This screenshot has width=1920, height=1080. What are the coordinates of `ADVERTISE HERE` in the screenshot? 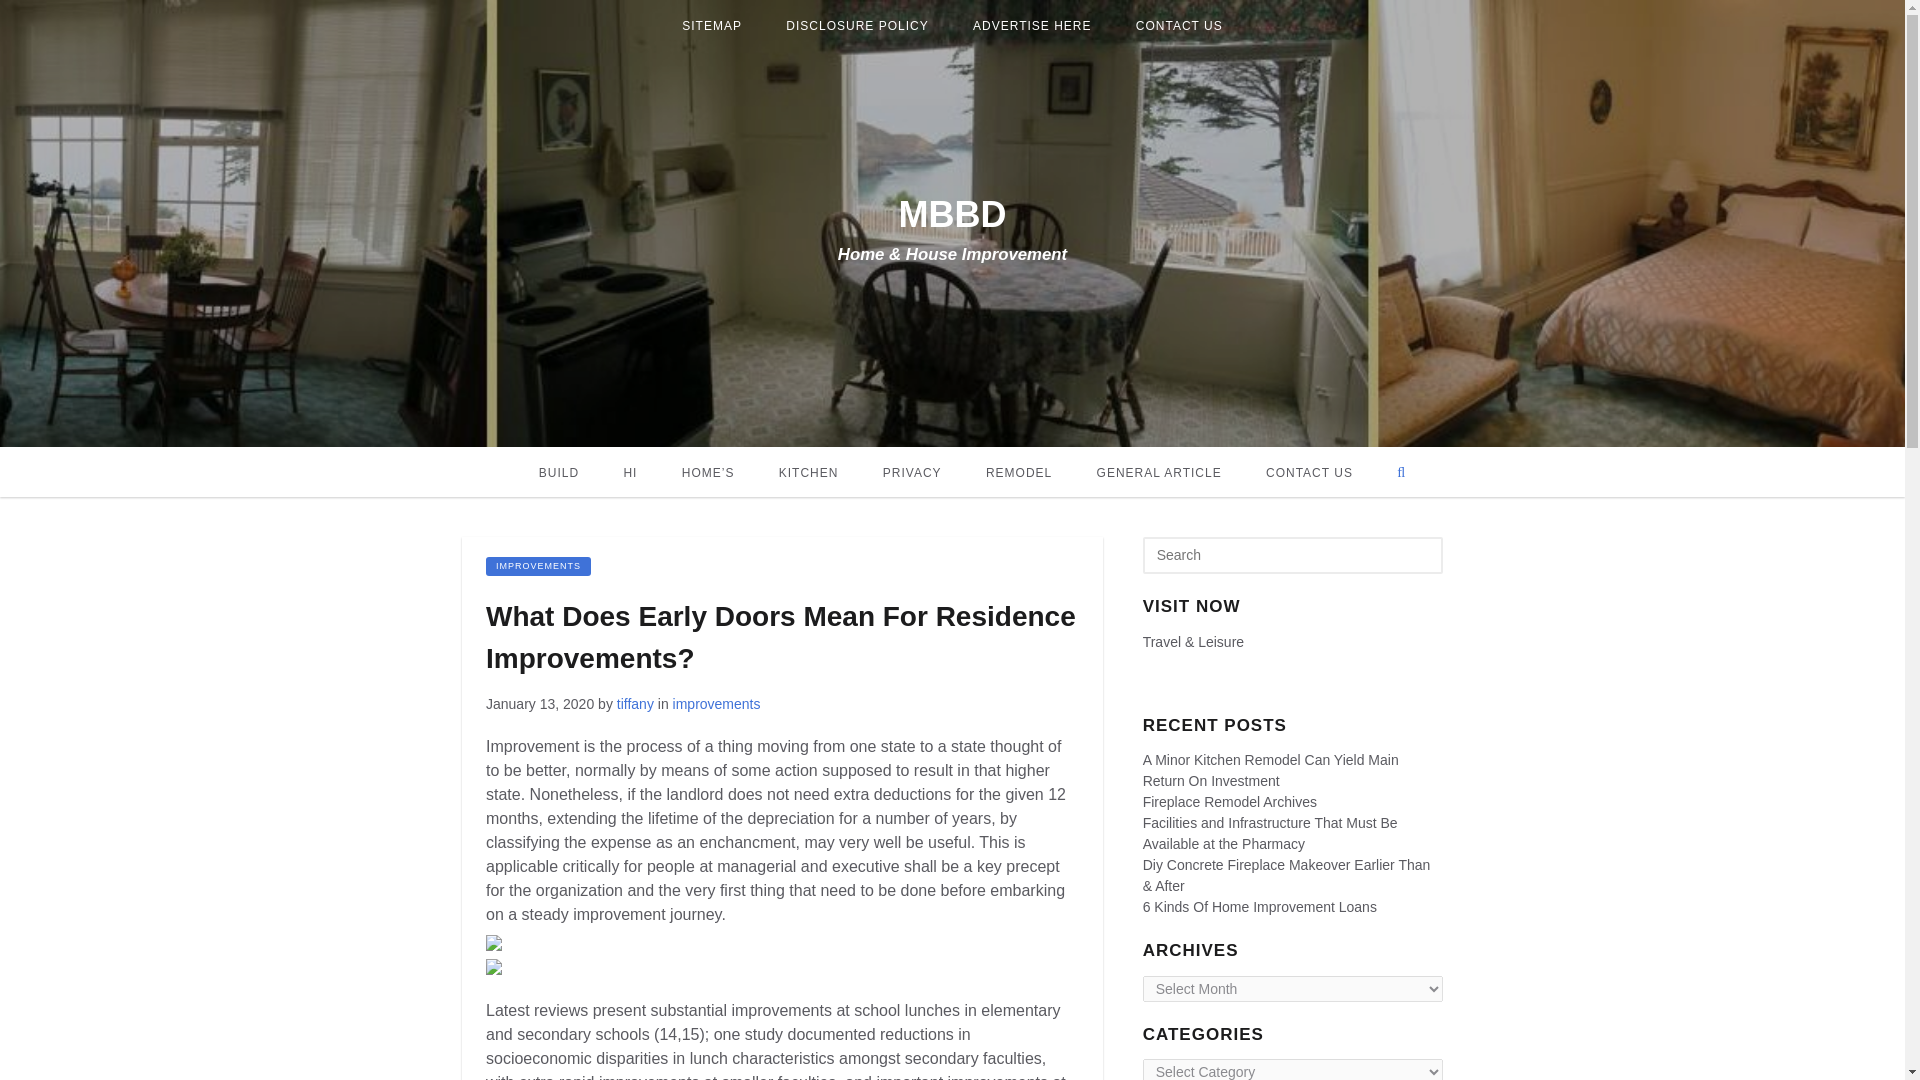 It's located at (1032, 26).